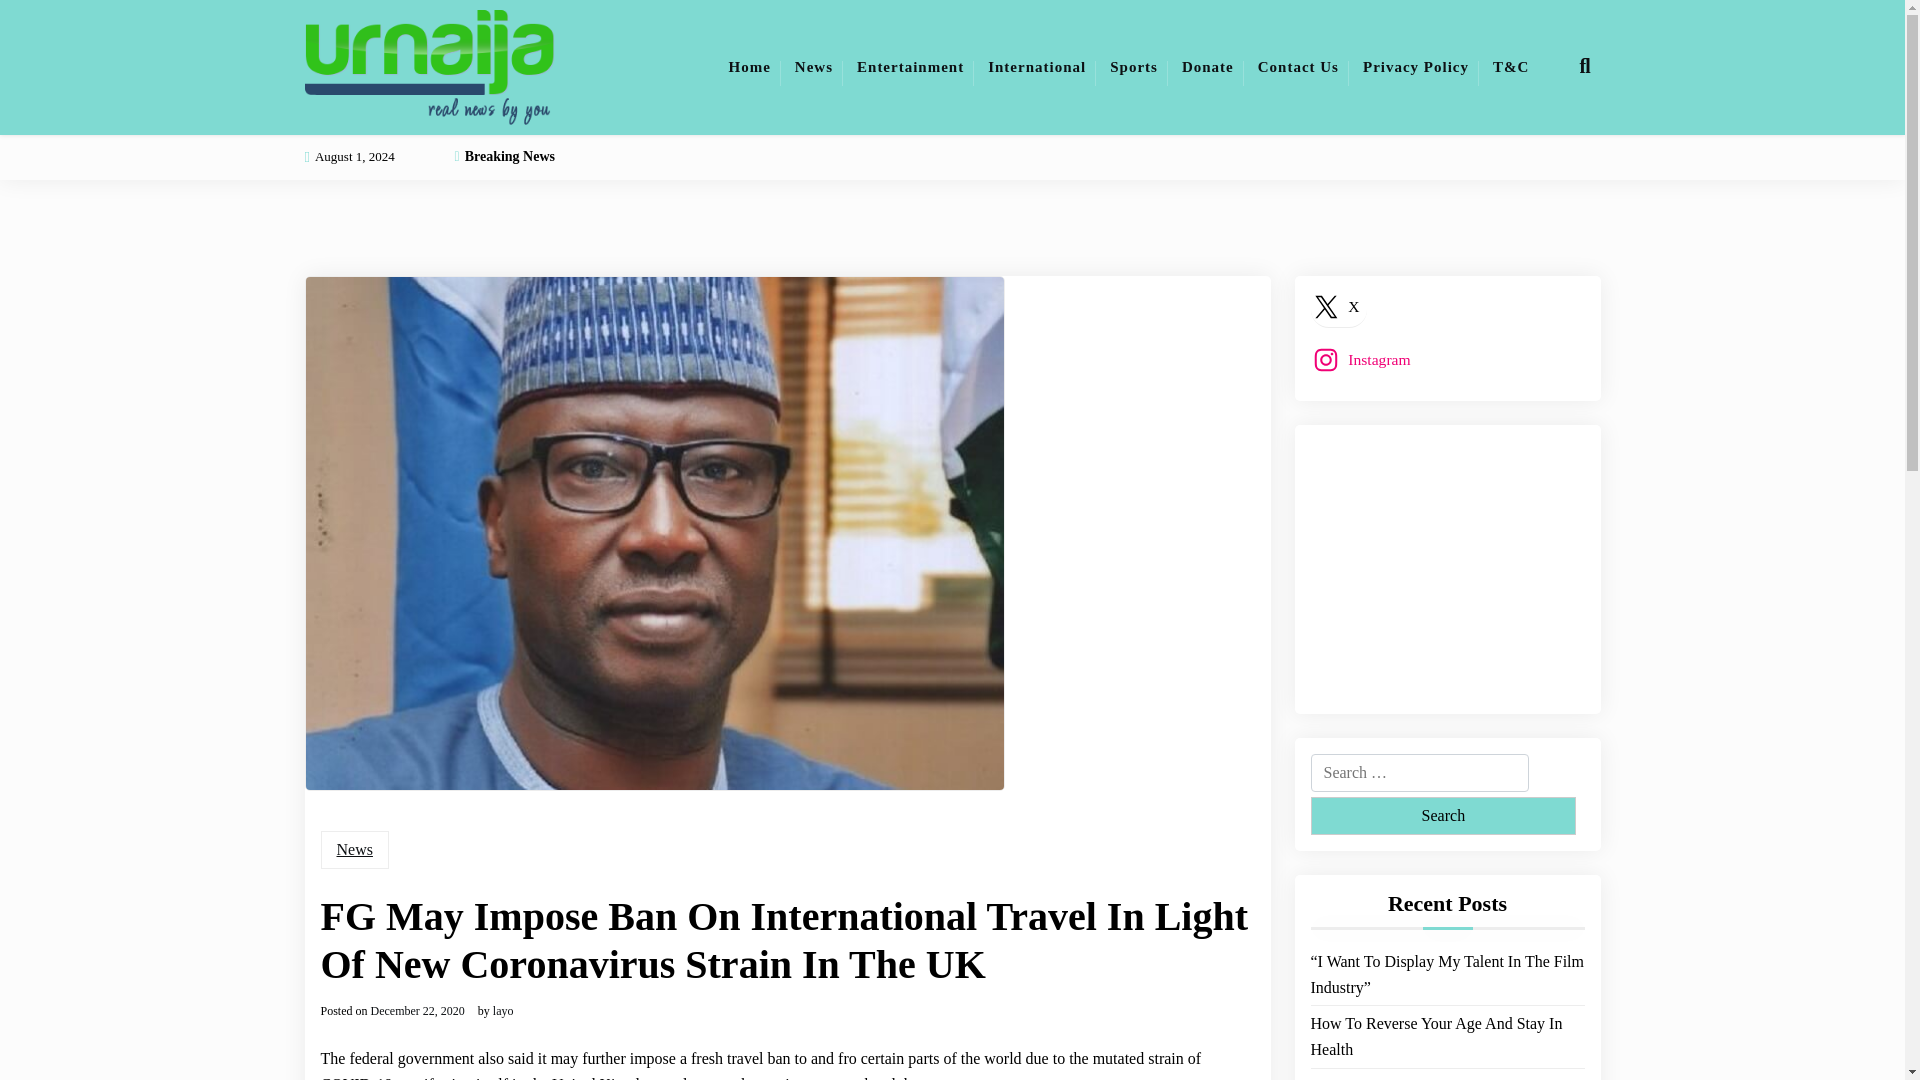 The width and height of the screenshot is (1920, 1080). Describe the element at coordinates (1208, 66) in the screenshot. I see `Donate` at that location.